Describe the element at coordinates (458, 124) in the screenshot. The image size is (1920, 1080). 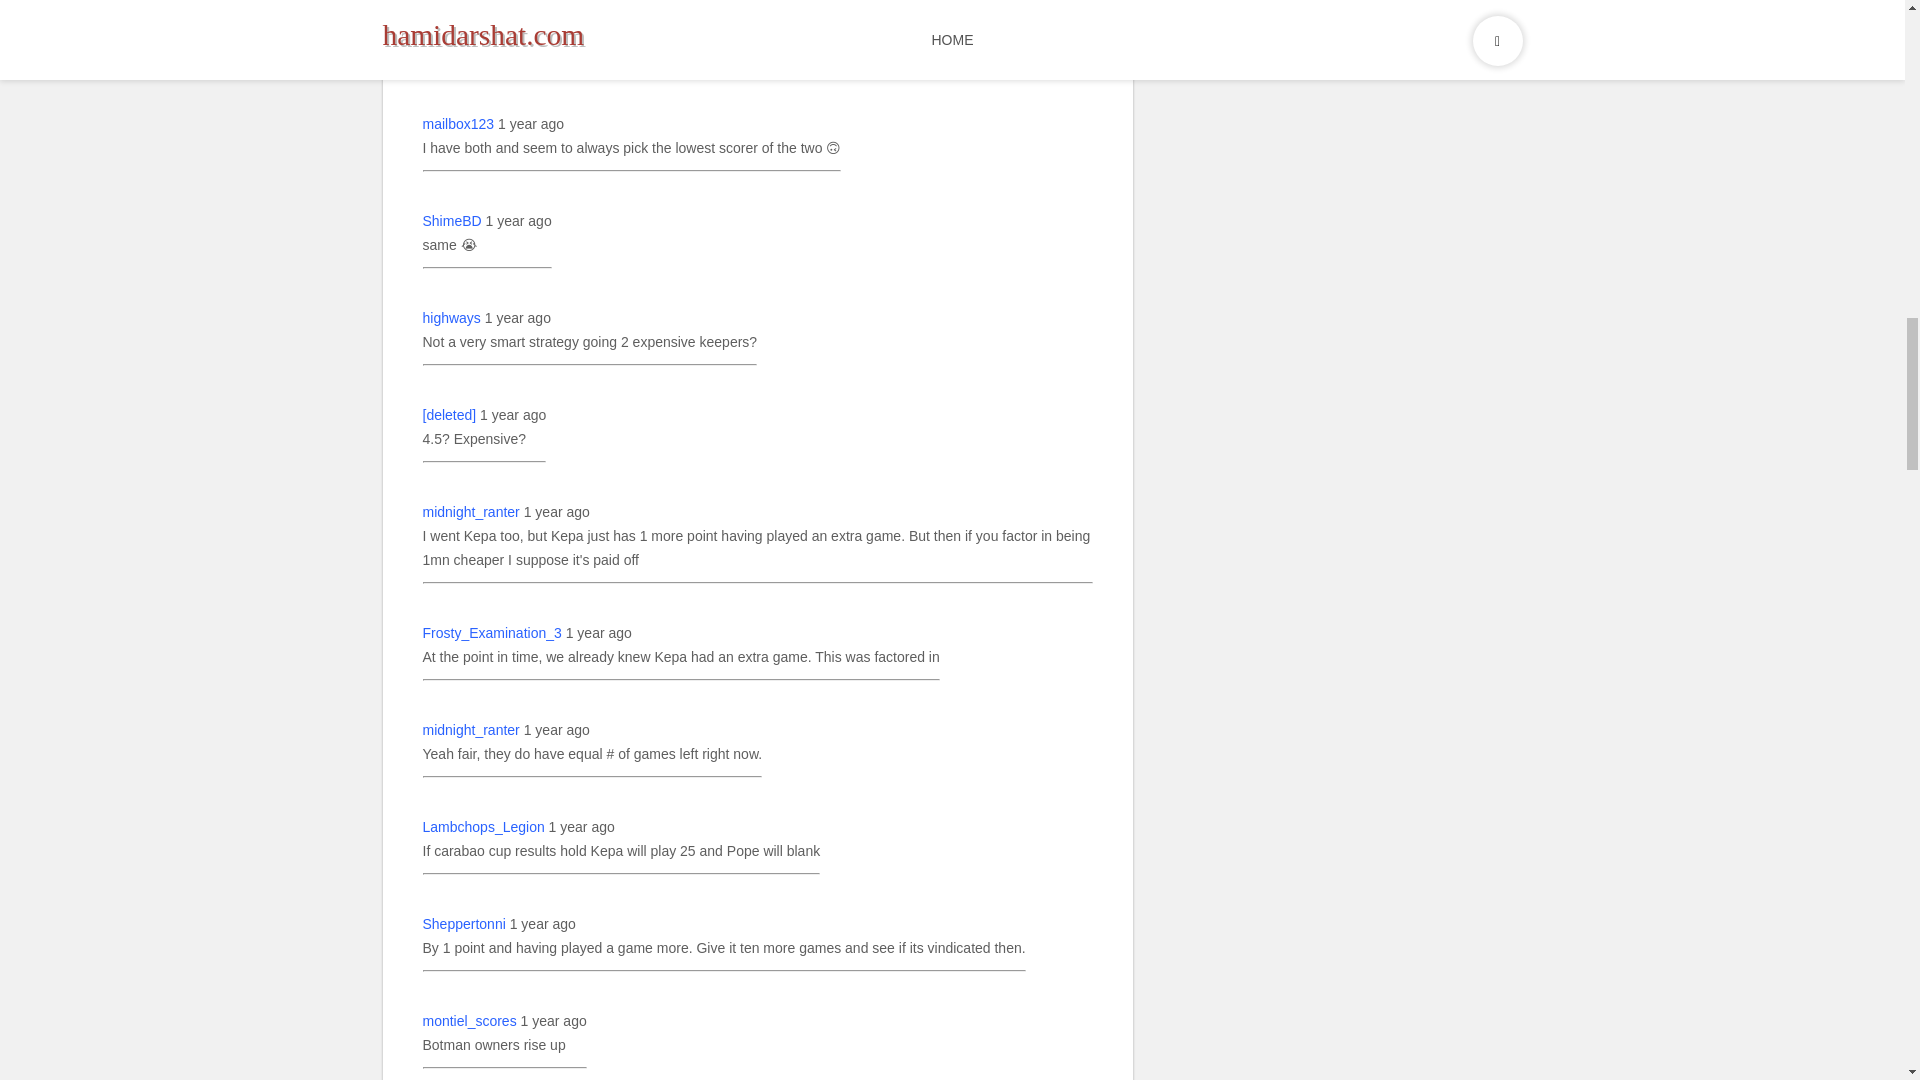
I see `mailbox123` at that location.